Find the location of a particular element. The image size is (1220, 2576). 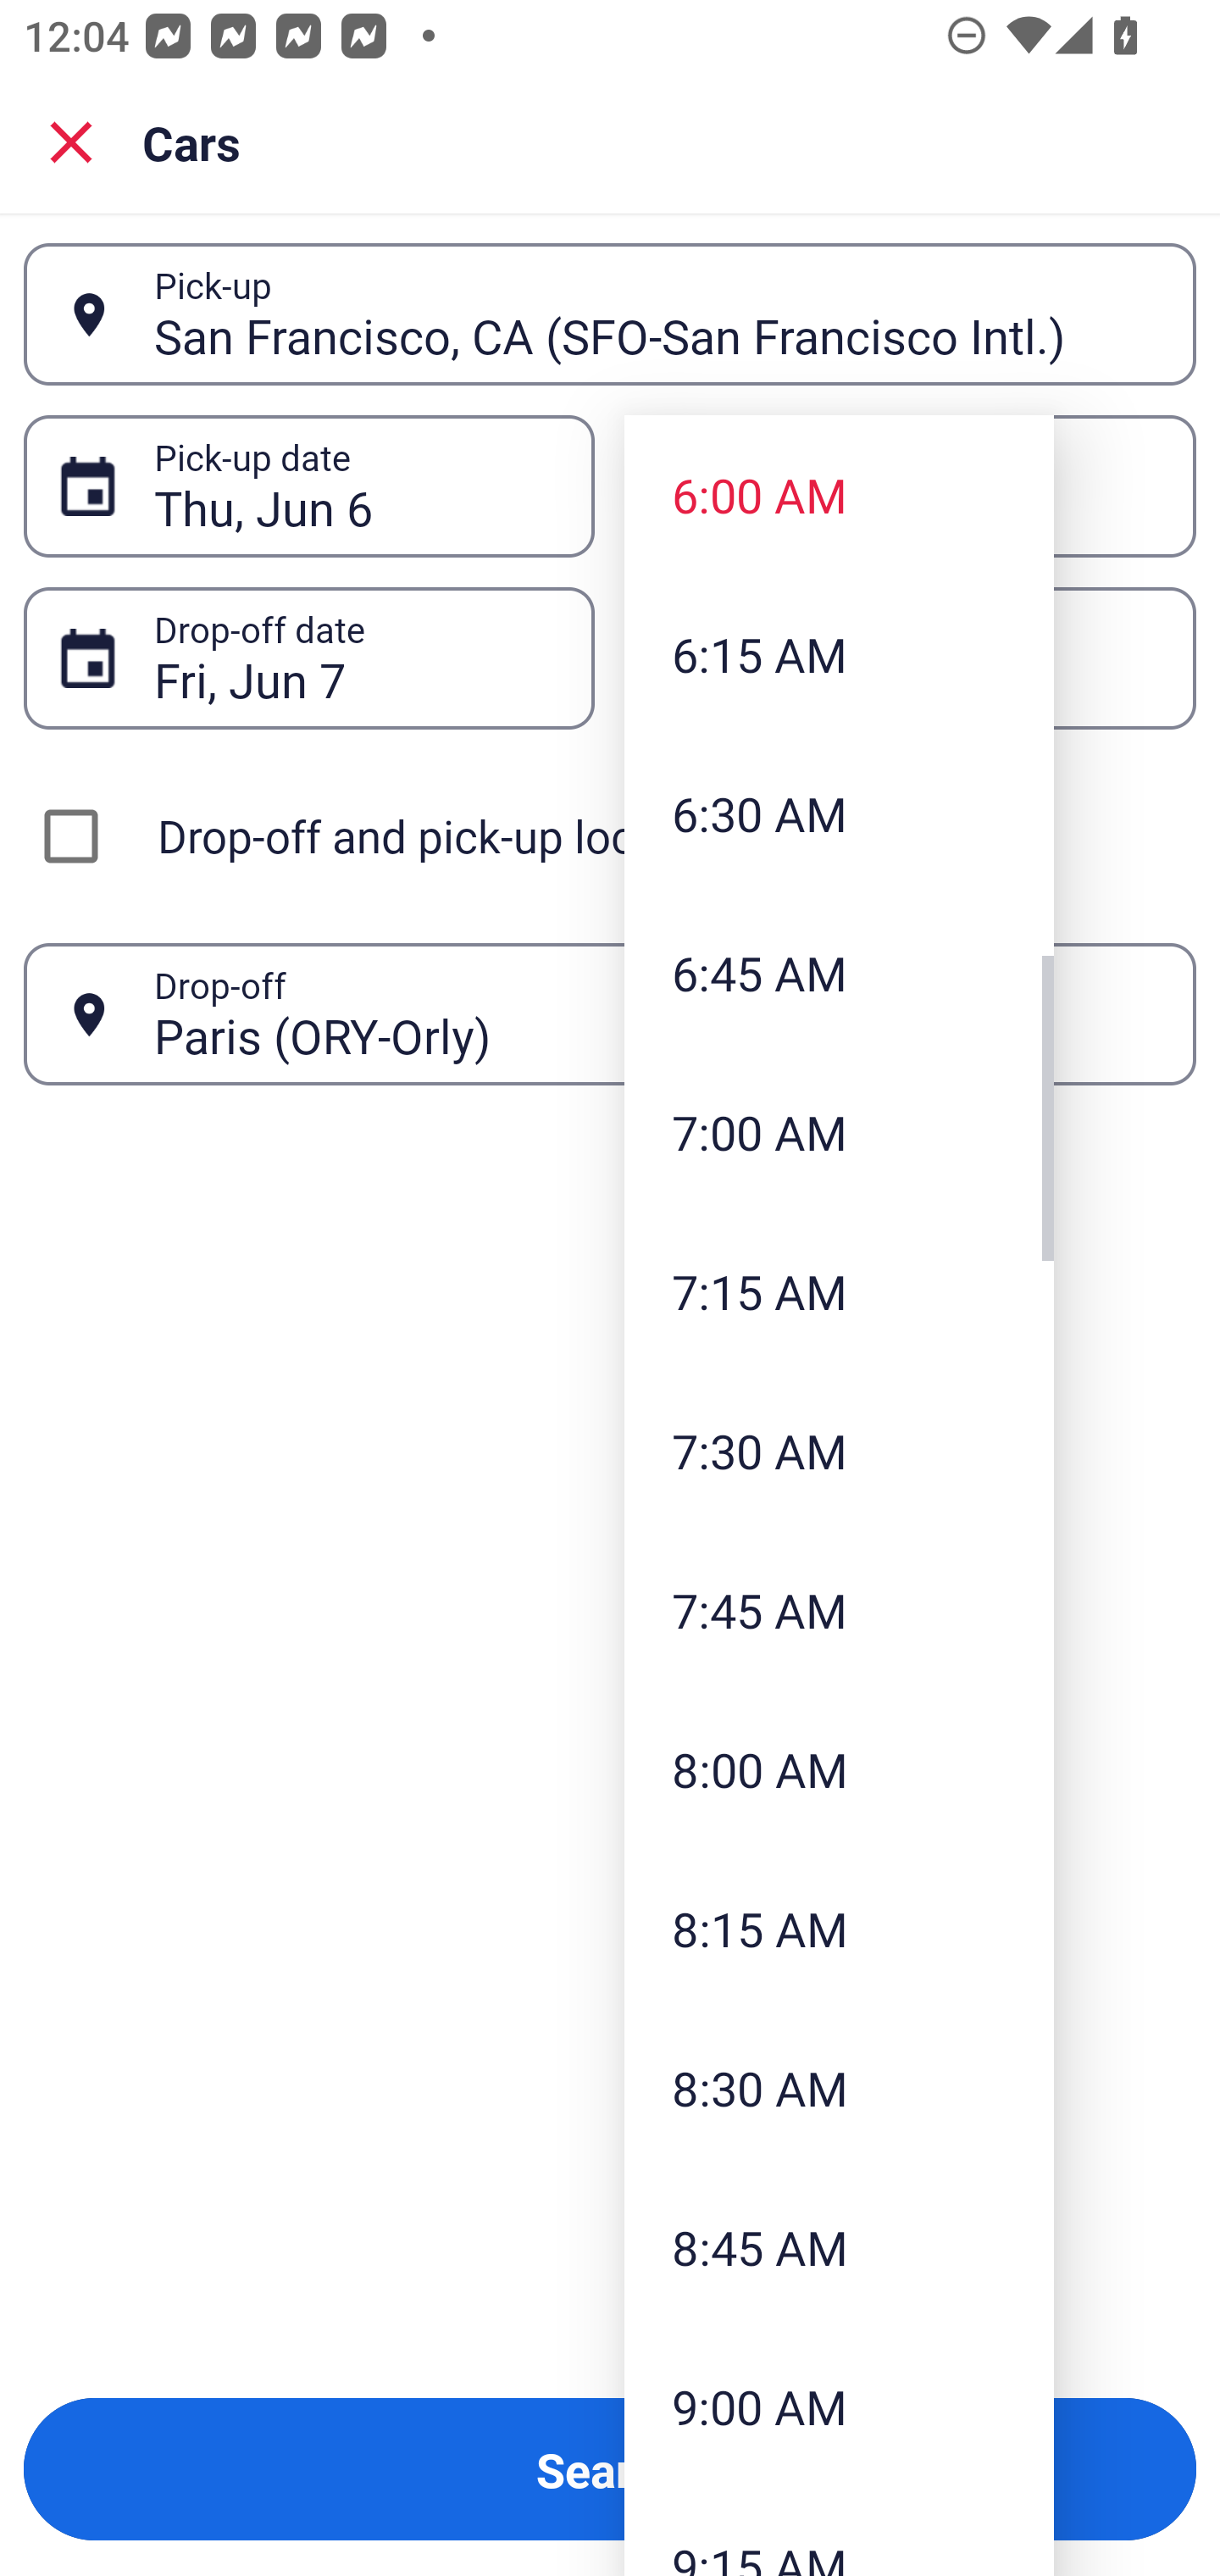

6:30 AM is located at coordinates (839, 813).